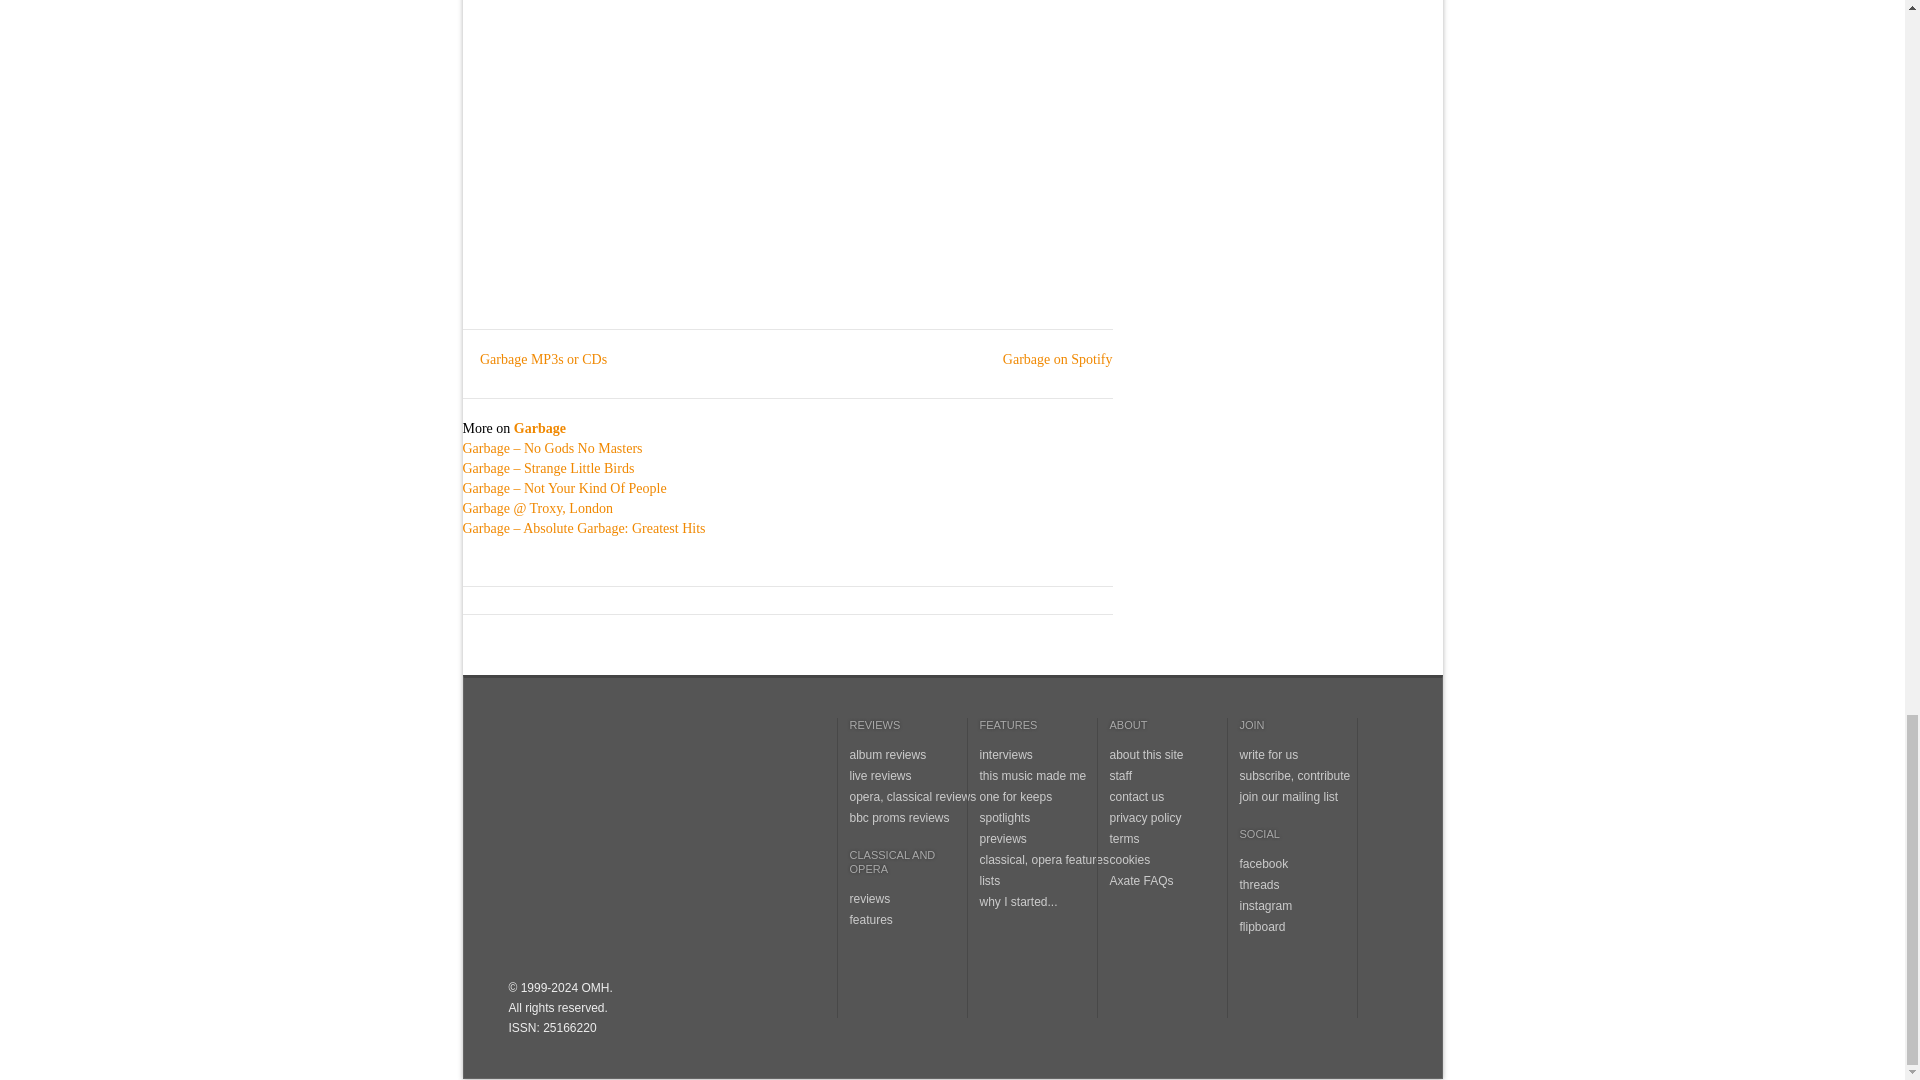 The height and width of the screenshot is (1080, 1920). Describe the element at coordinates (914, 796) in the screenshot. I see `opera, classical reviews` at that location.